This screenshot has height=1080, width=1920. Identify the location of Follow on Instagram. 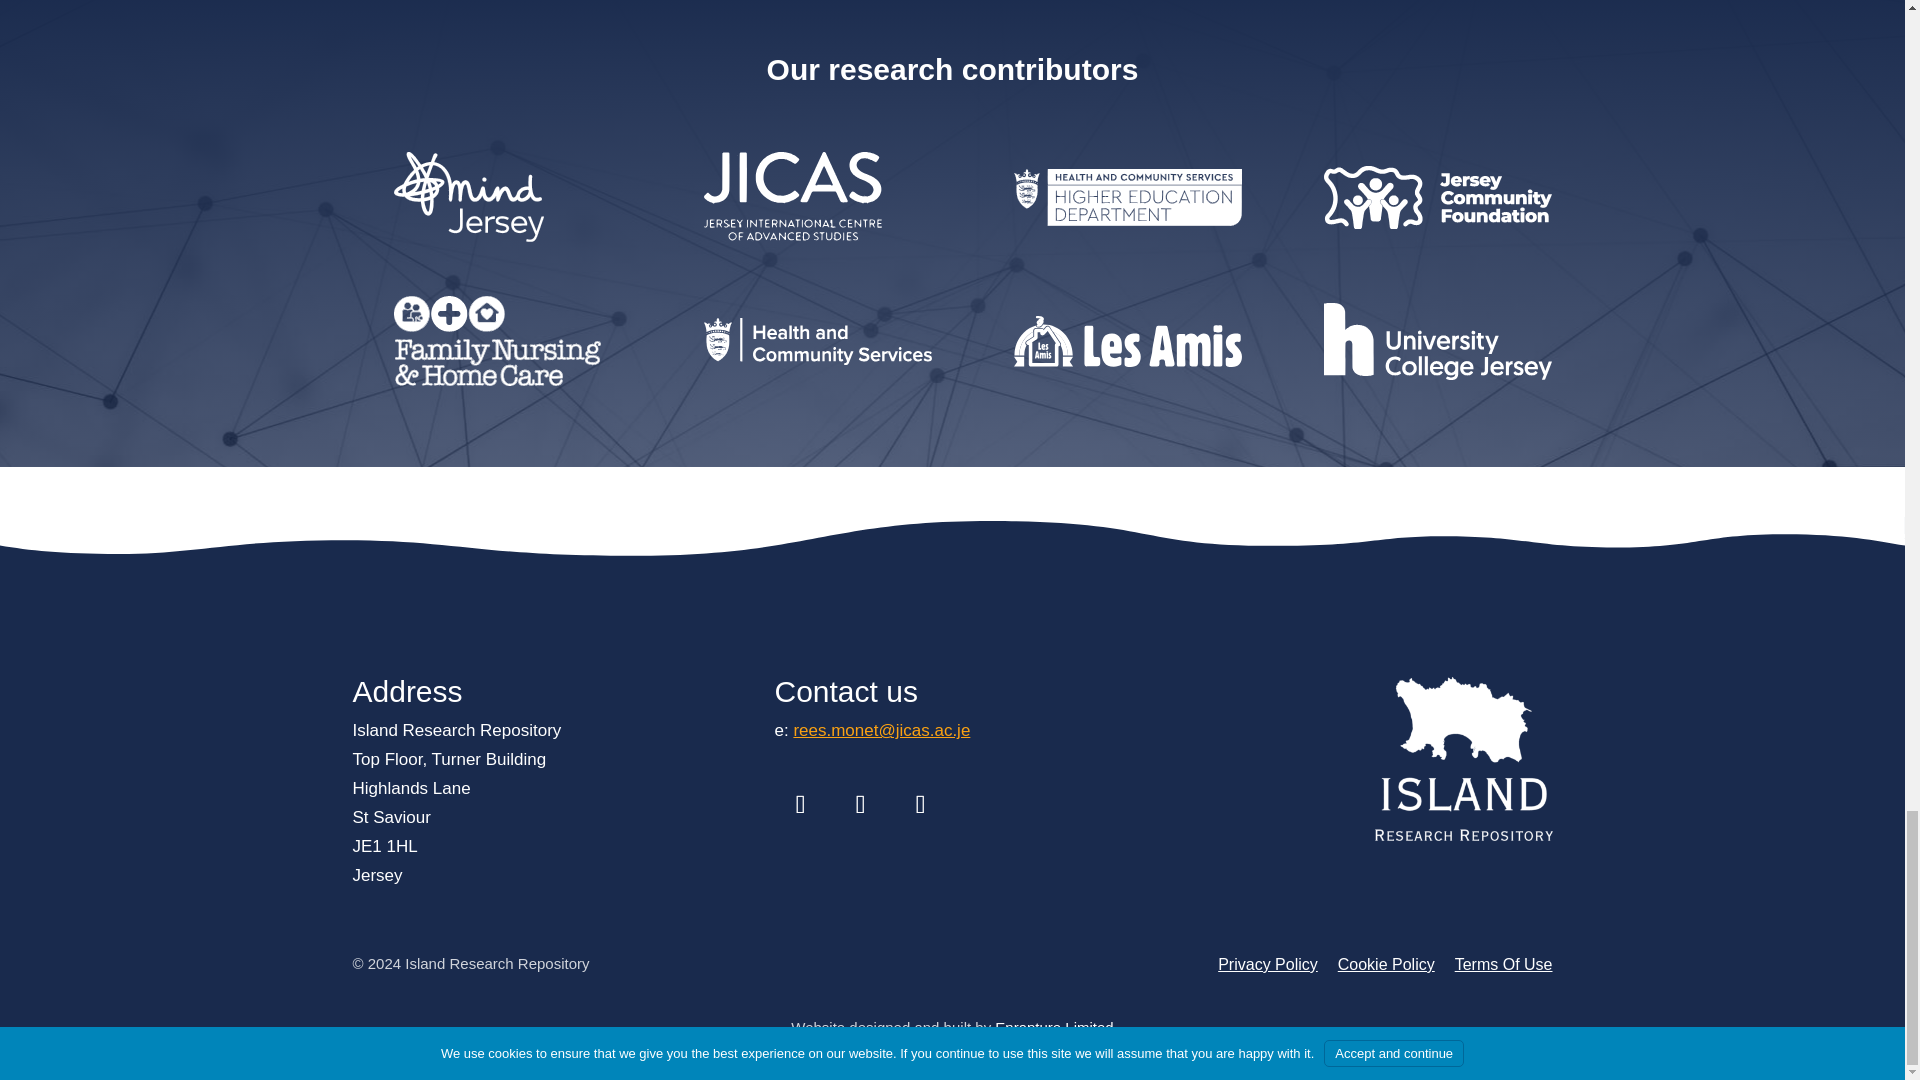
(920, 804).